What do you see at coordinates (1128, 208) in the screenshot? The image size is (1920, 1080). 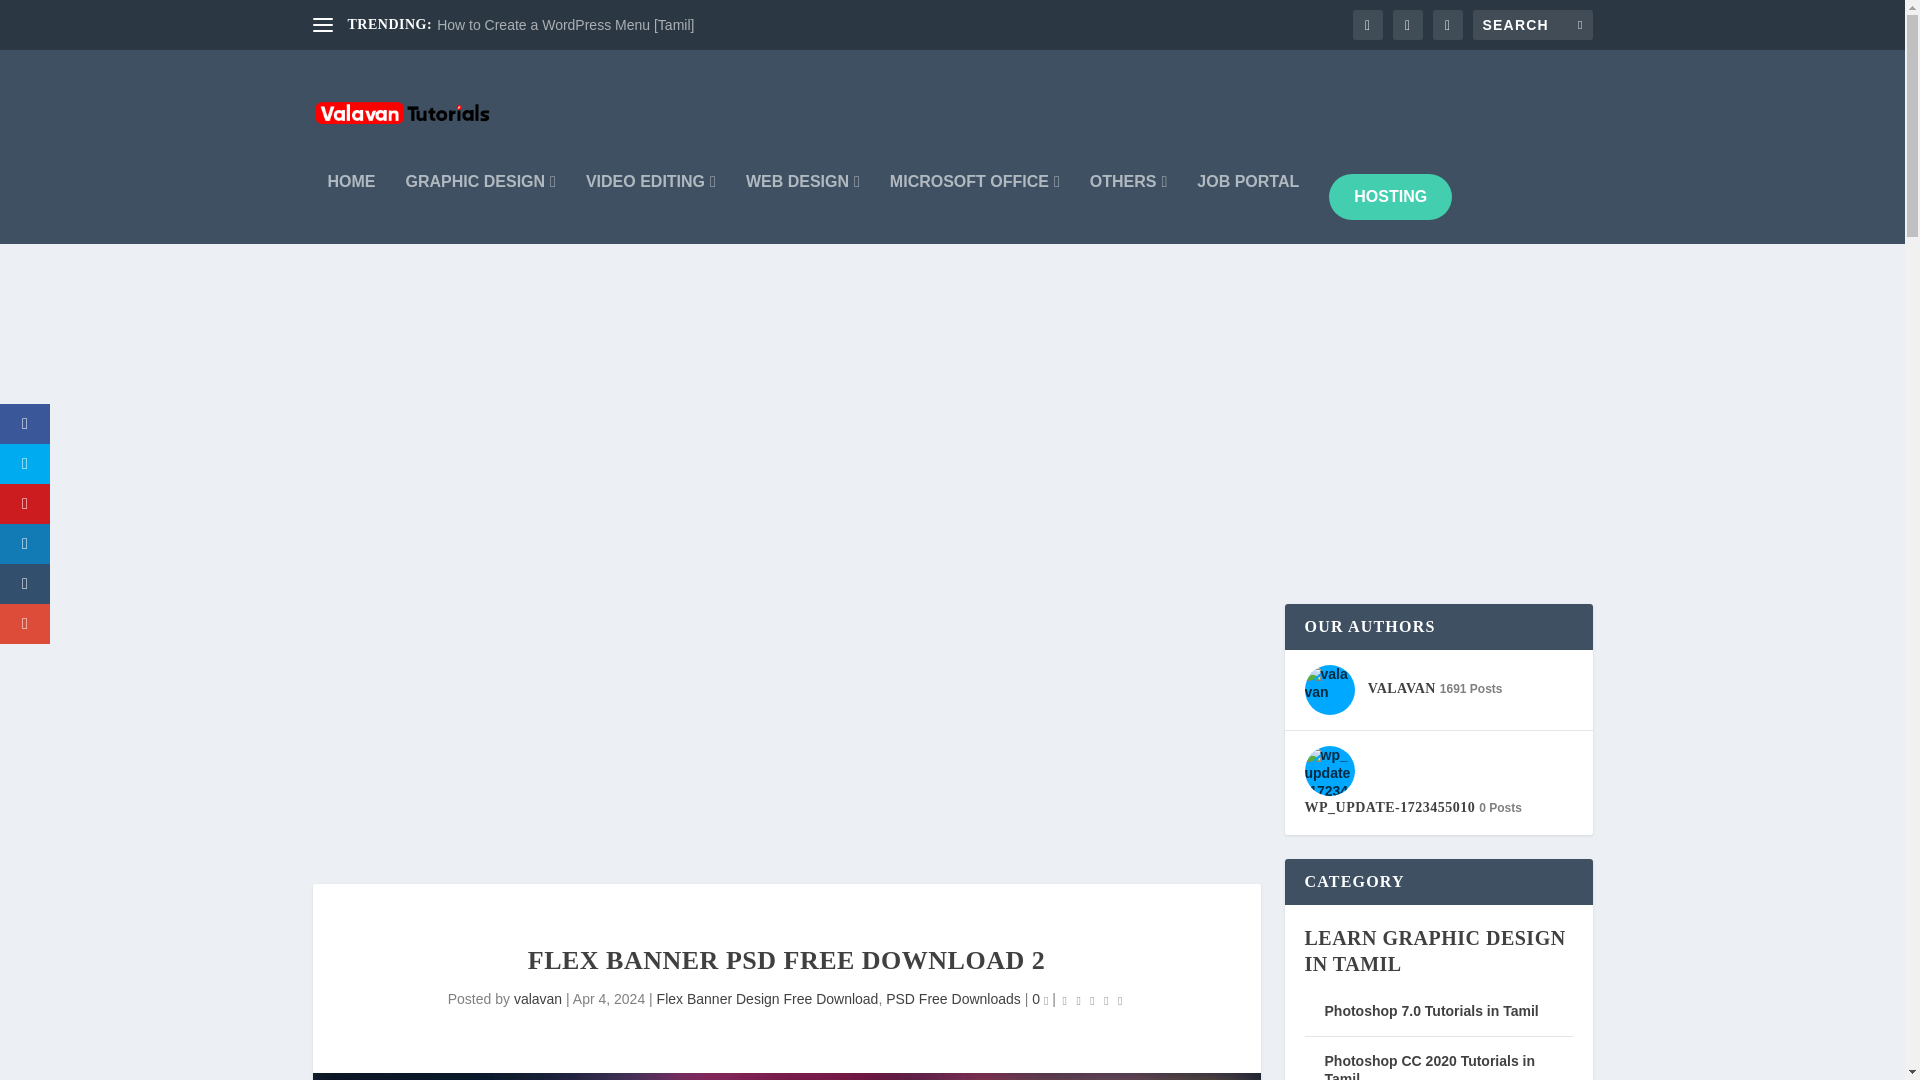 I see `OTHERS` at bounding box center [1128, 208].